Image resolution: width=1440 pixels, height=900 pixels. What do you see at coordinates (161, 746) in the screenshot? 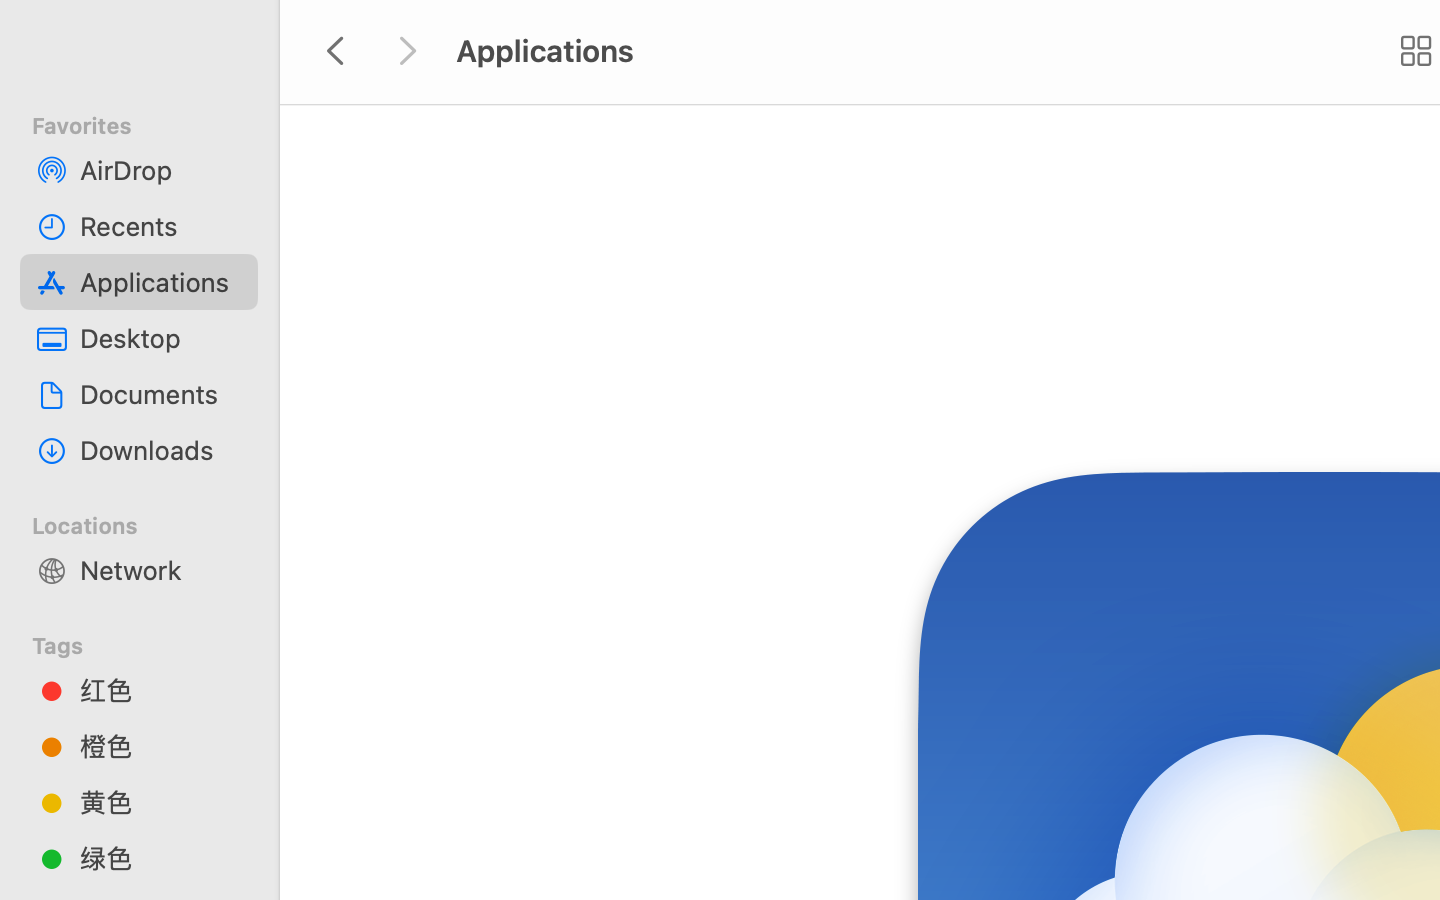
I see `橙色` at bounding box center [161, 746].